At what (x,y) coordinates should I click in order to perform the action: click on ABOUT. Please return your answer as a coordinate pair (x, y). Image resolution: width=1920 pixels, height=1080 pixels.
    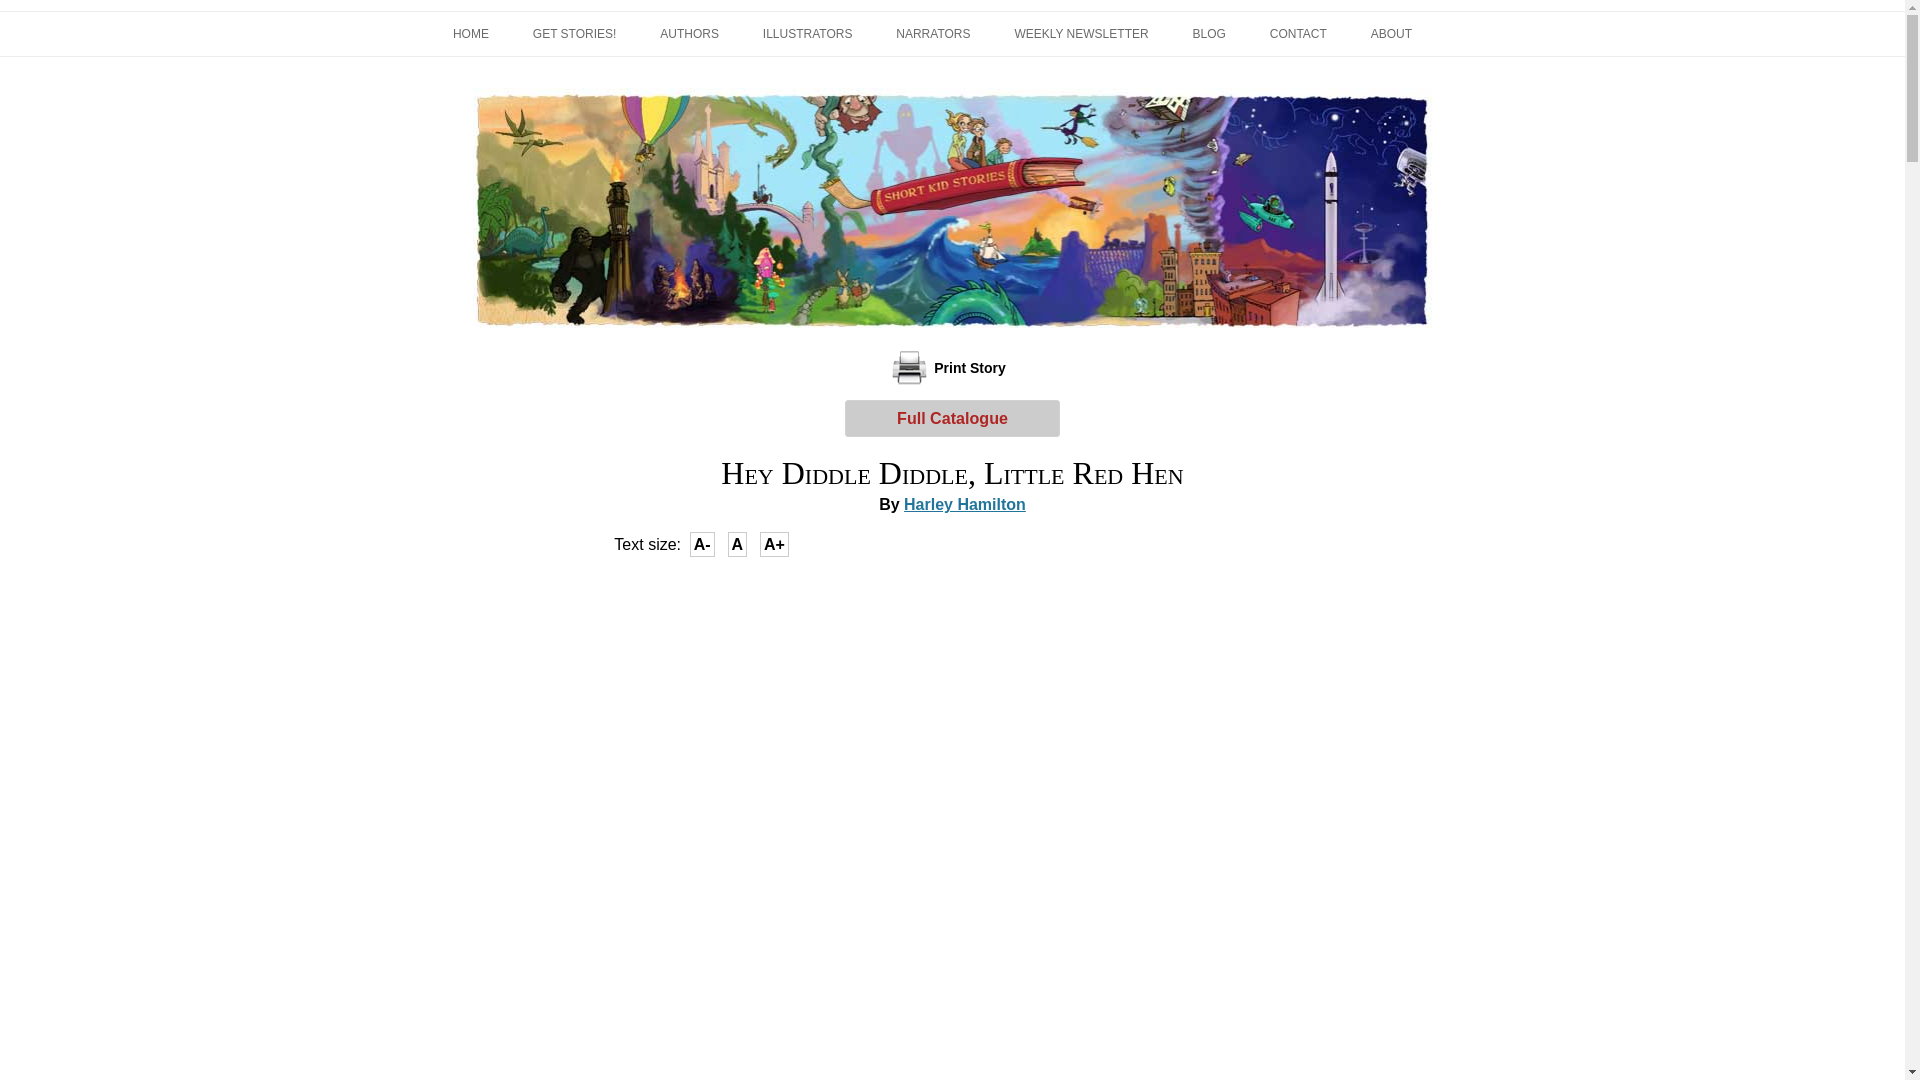
    Looking at the image, I should click on (1390, 34).